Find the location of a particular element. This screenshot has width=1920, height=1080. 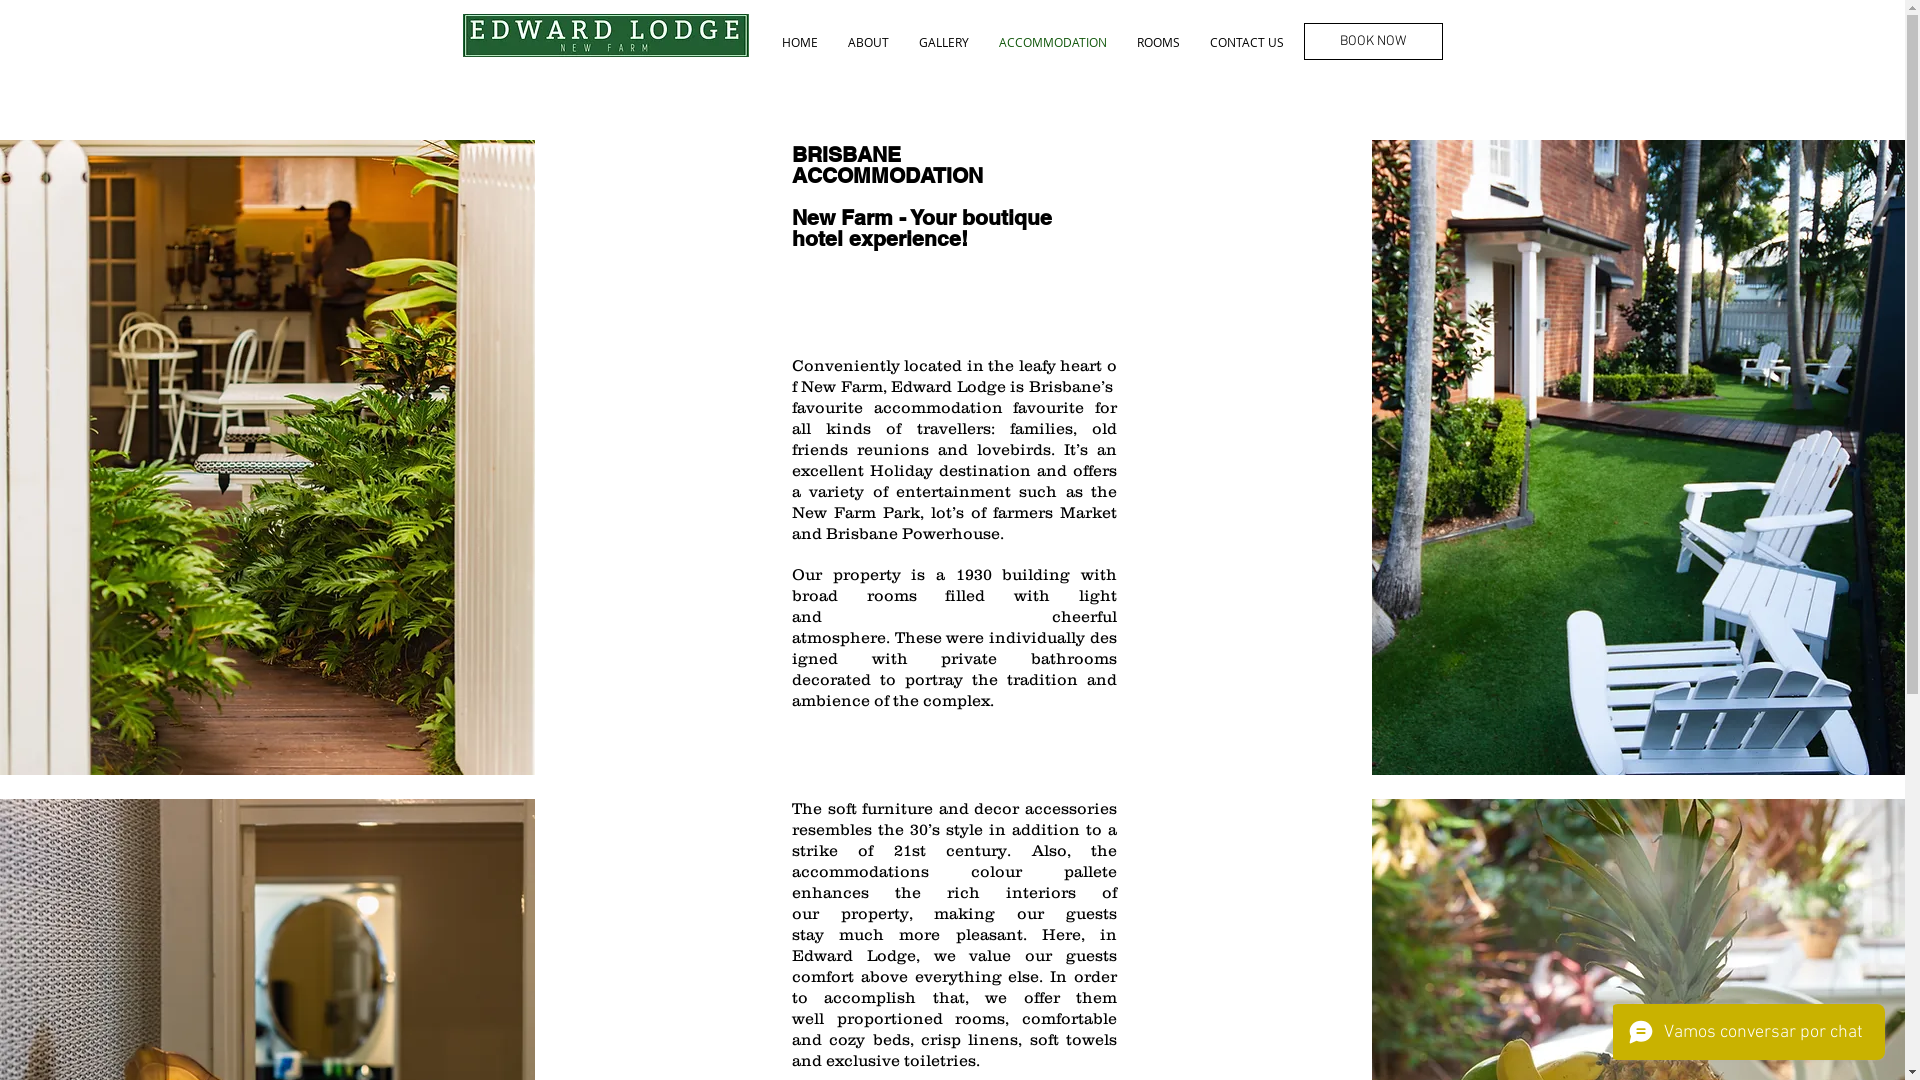

GALLERY is located at coordinates (944, 42).